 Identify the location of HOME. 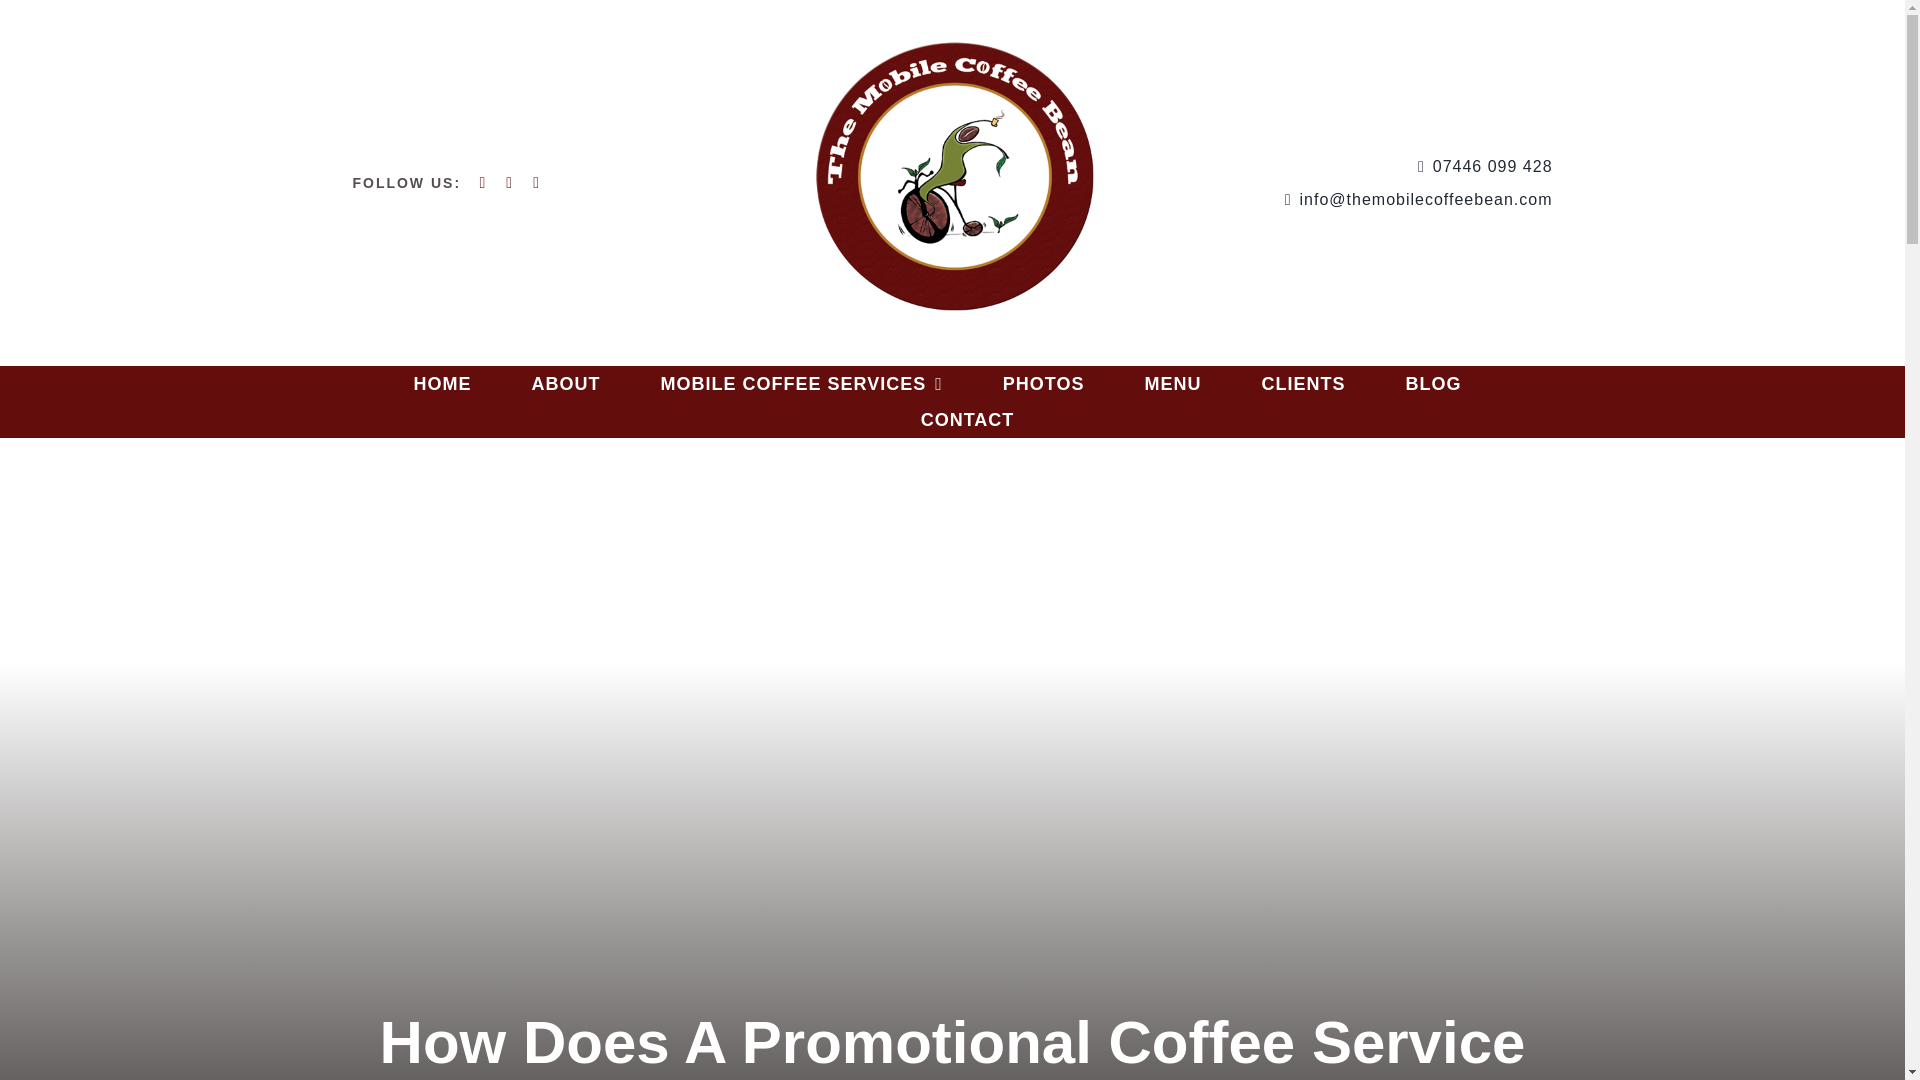
(443, 384).